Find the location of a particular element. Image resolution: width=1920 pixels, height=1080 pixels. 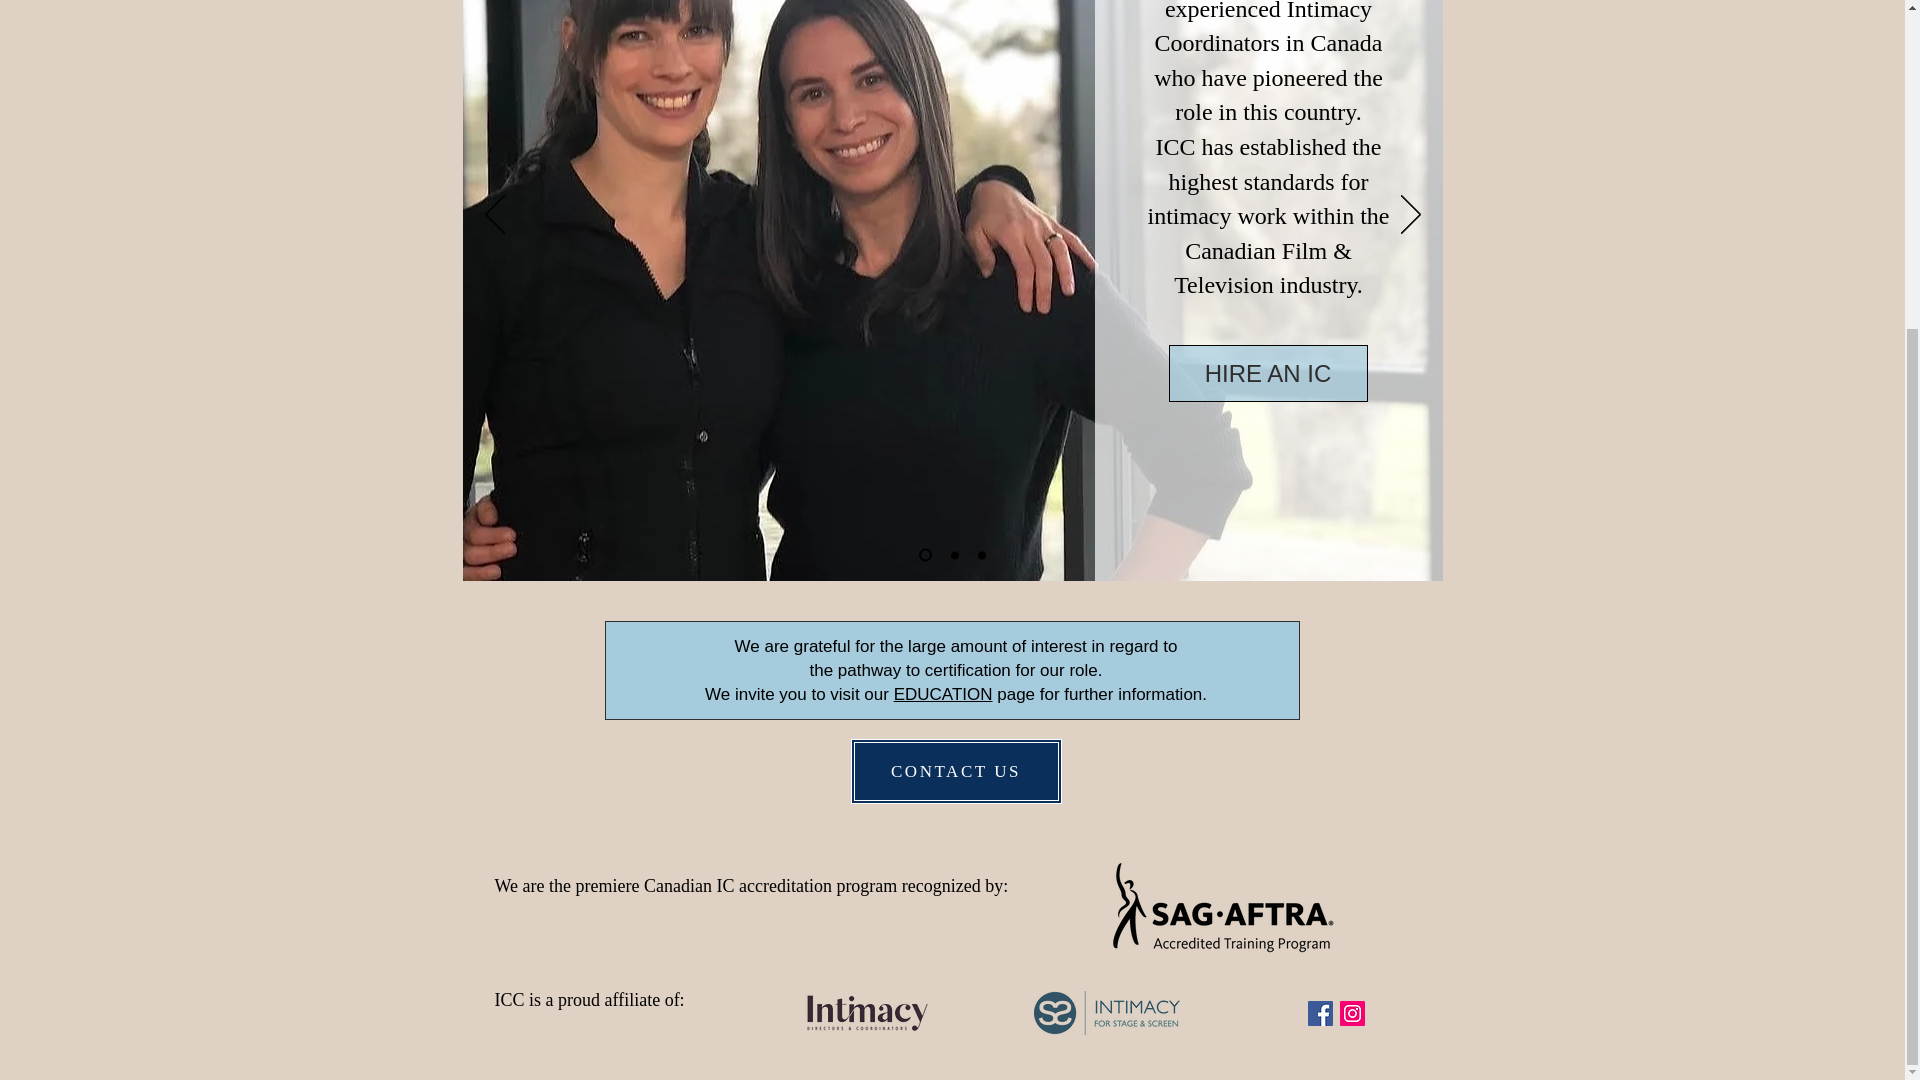

CONTACT US is located at coordinates (956, 770).